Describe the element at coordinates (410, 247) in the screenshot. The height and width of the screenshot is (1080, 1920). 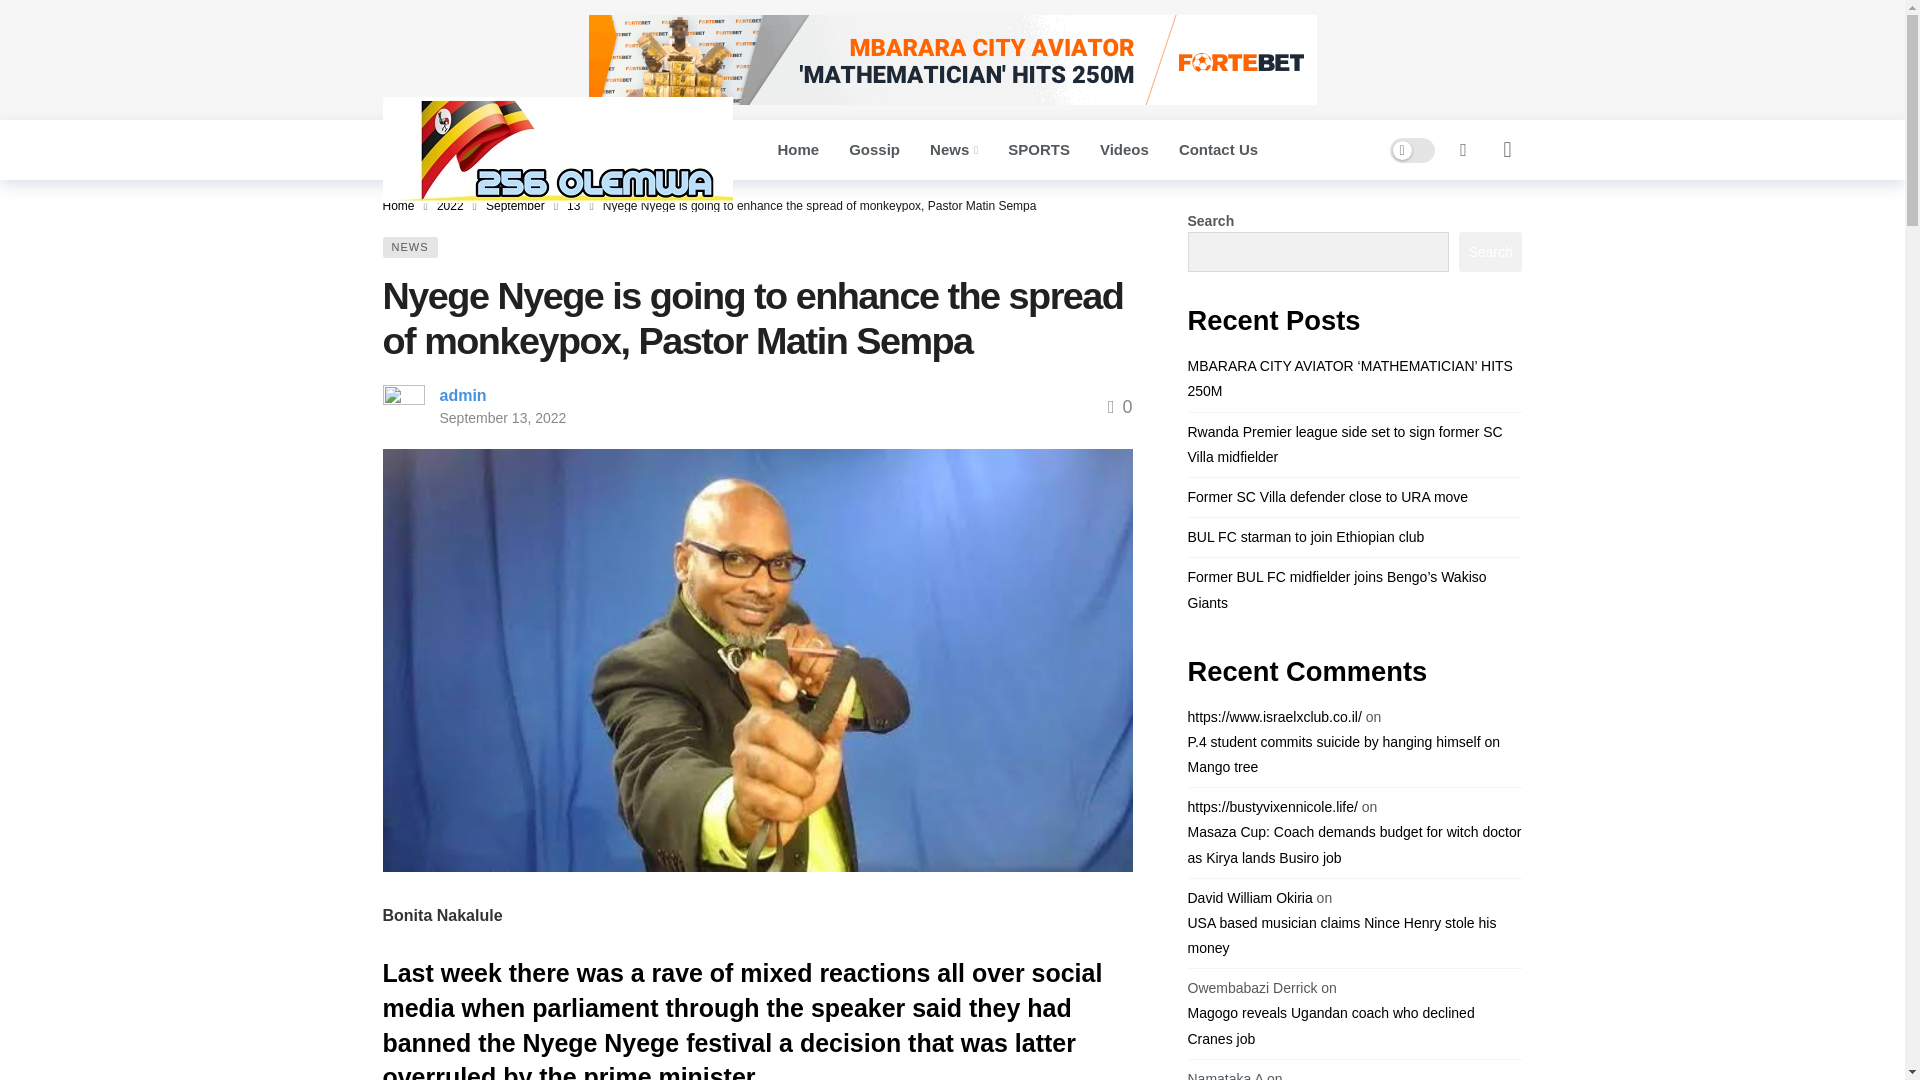
I see `NEWS` at that location.